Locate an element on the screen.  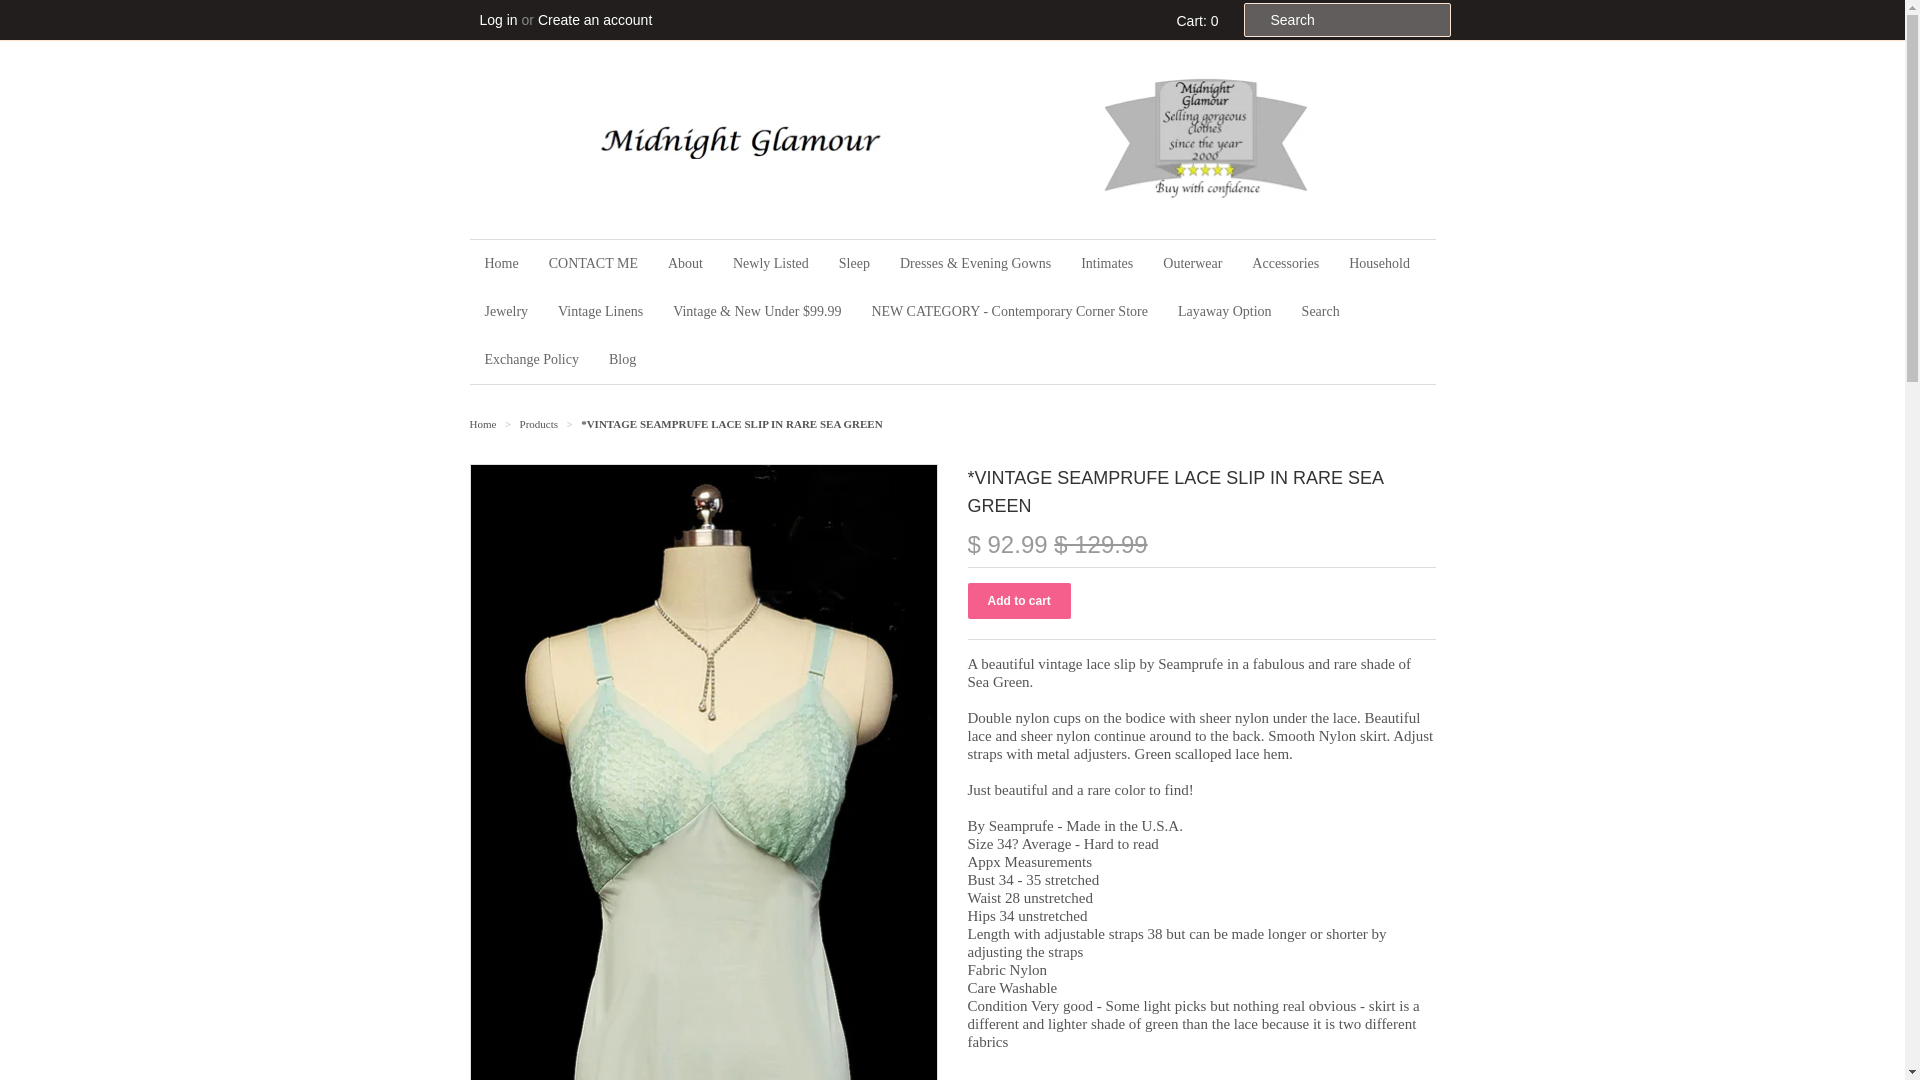
Add to cart is located at coordinates (1019, 600).